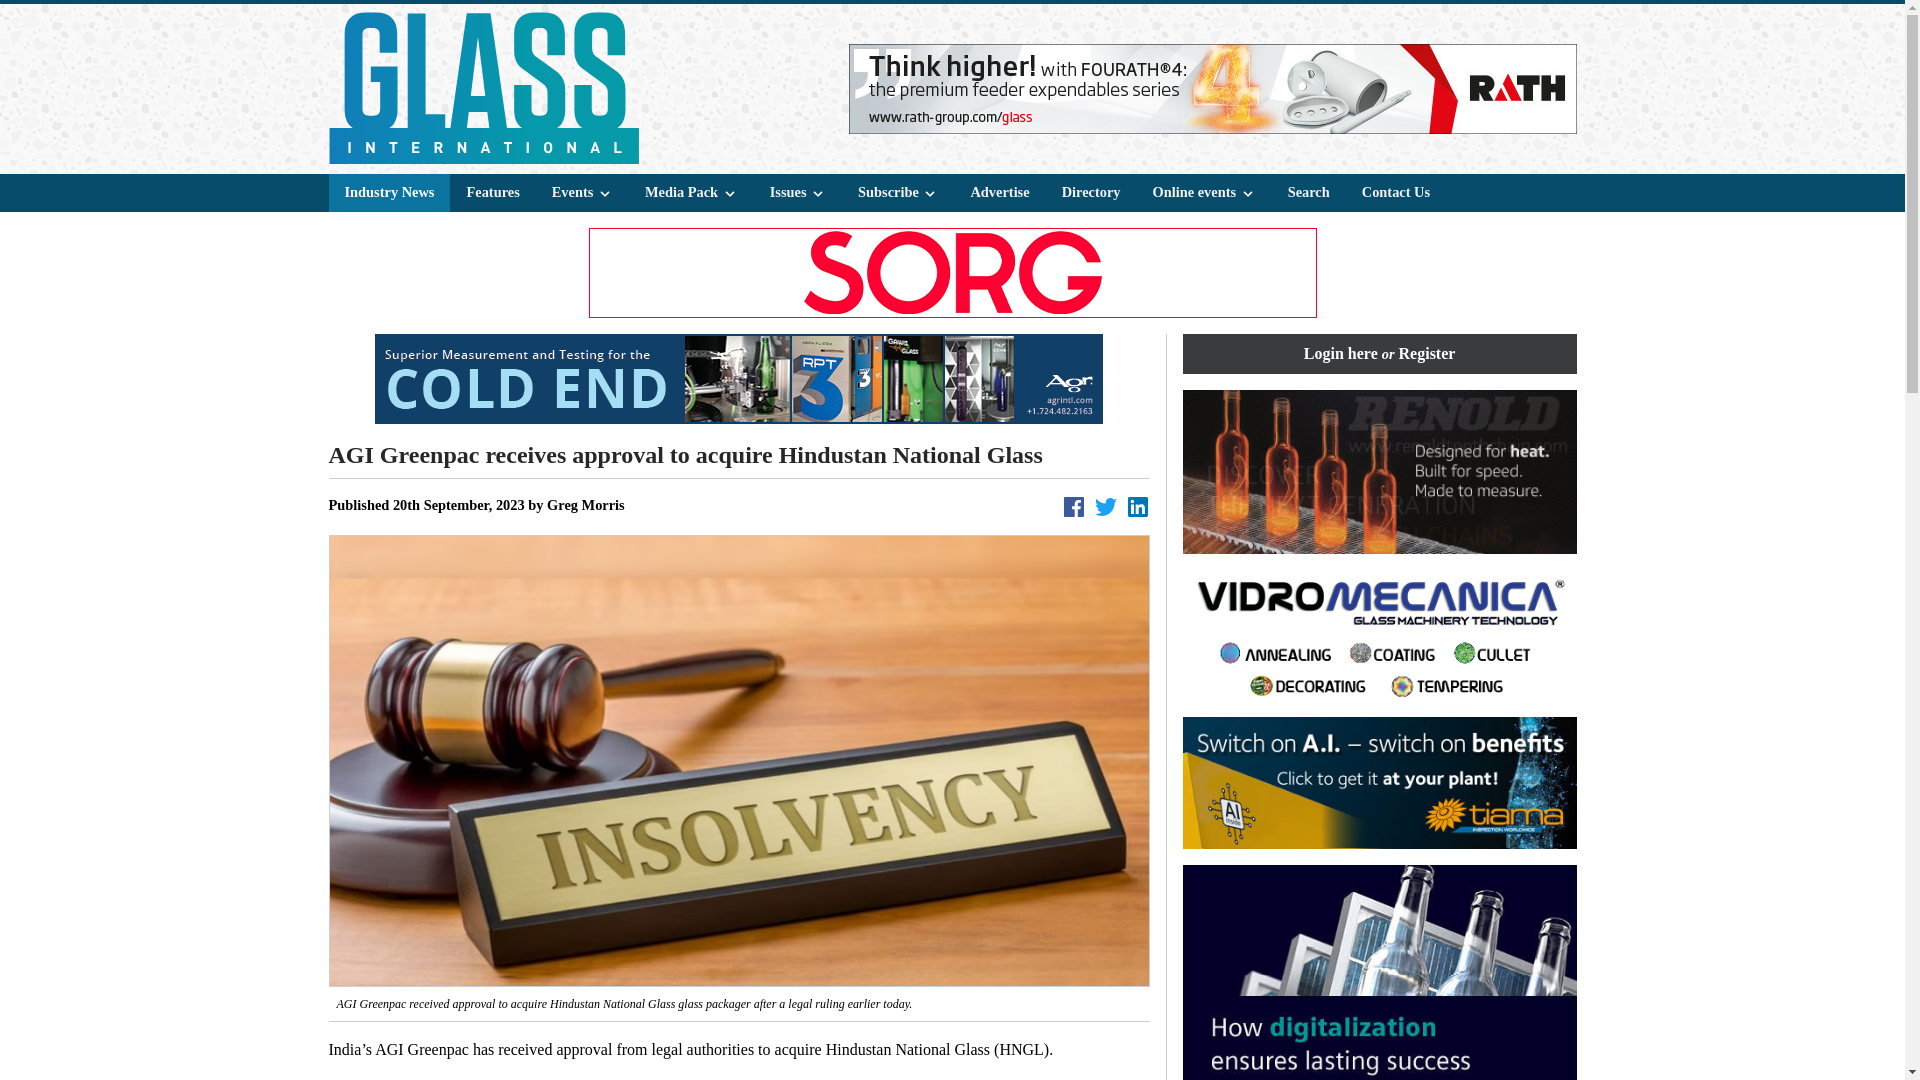 The height and width of the screenshot is (1080, 1920). I want to click on Search, so click(1308, 192).